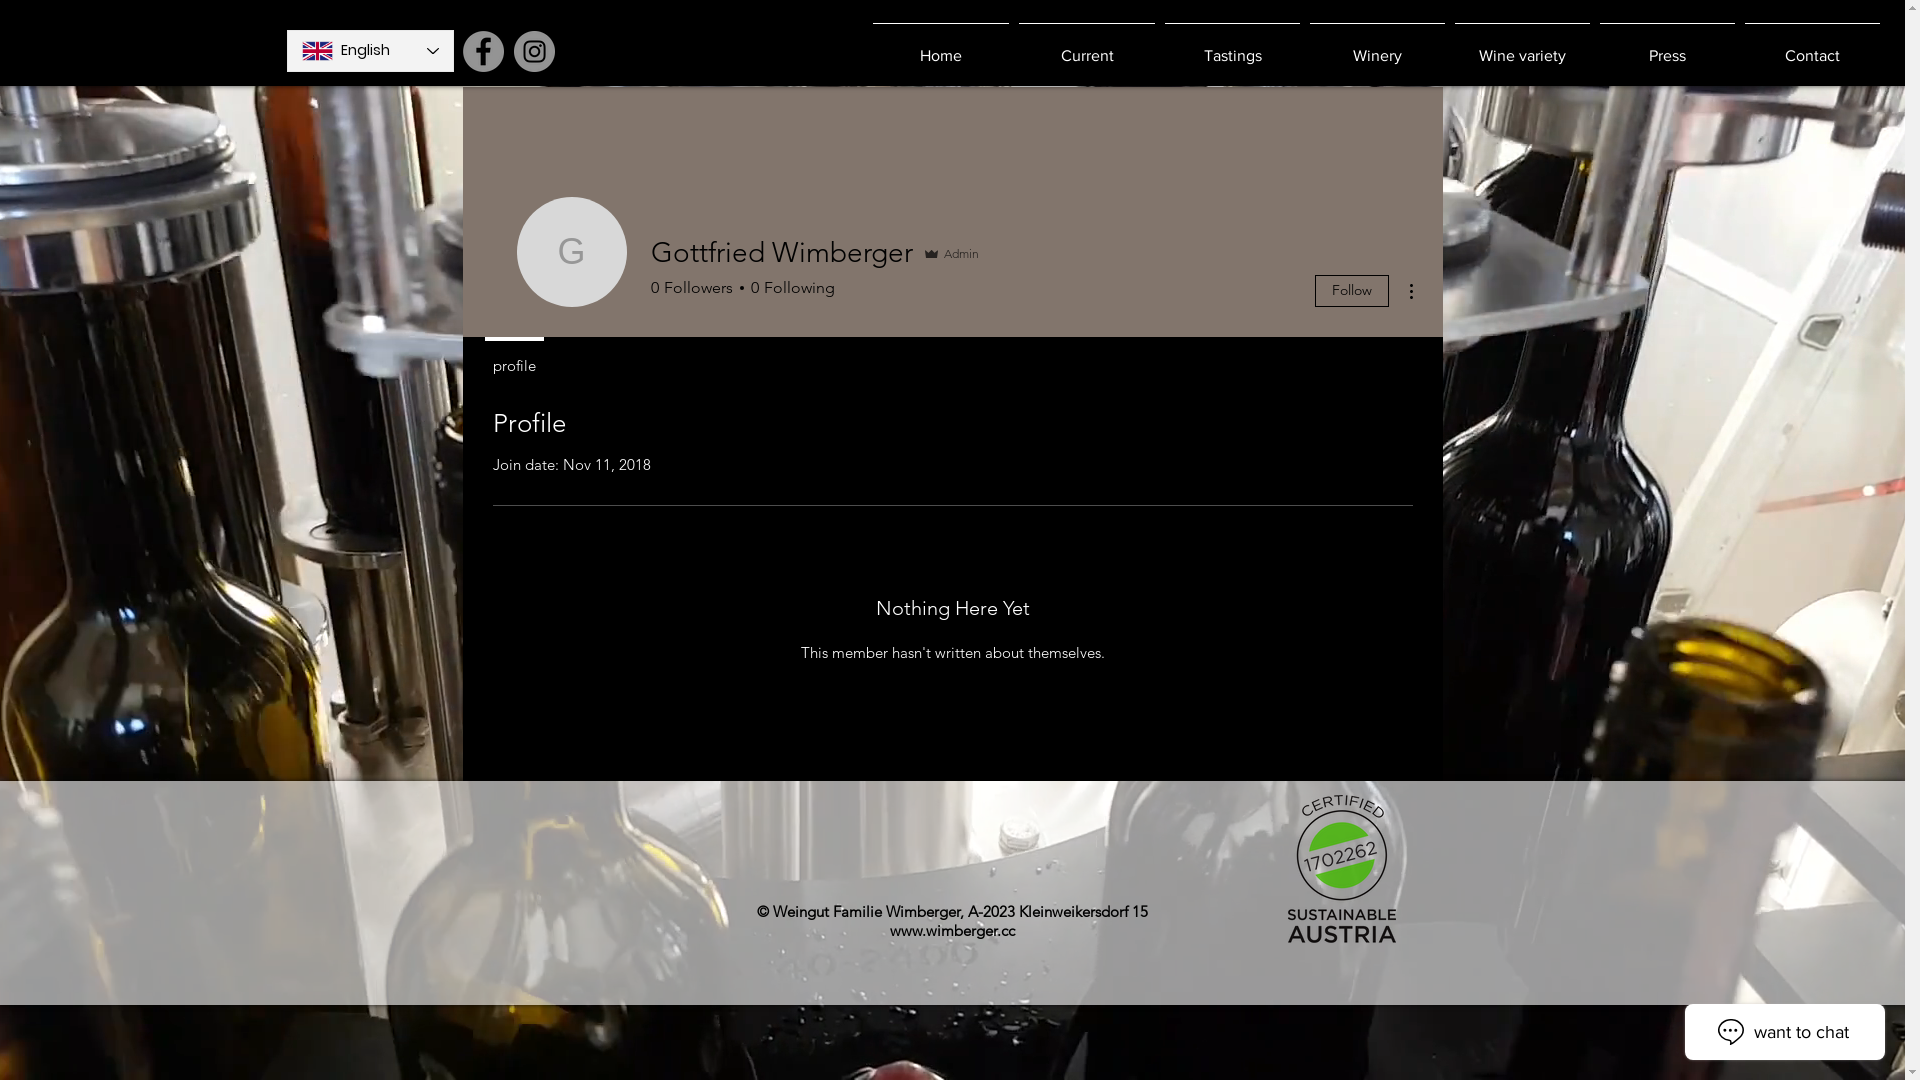 The height and width of the screenshot is (1080, 1920). I want to click on Tastings, so click(1232, 46).